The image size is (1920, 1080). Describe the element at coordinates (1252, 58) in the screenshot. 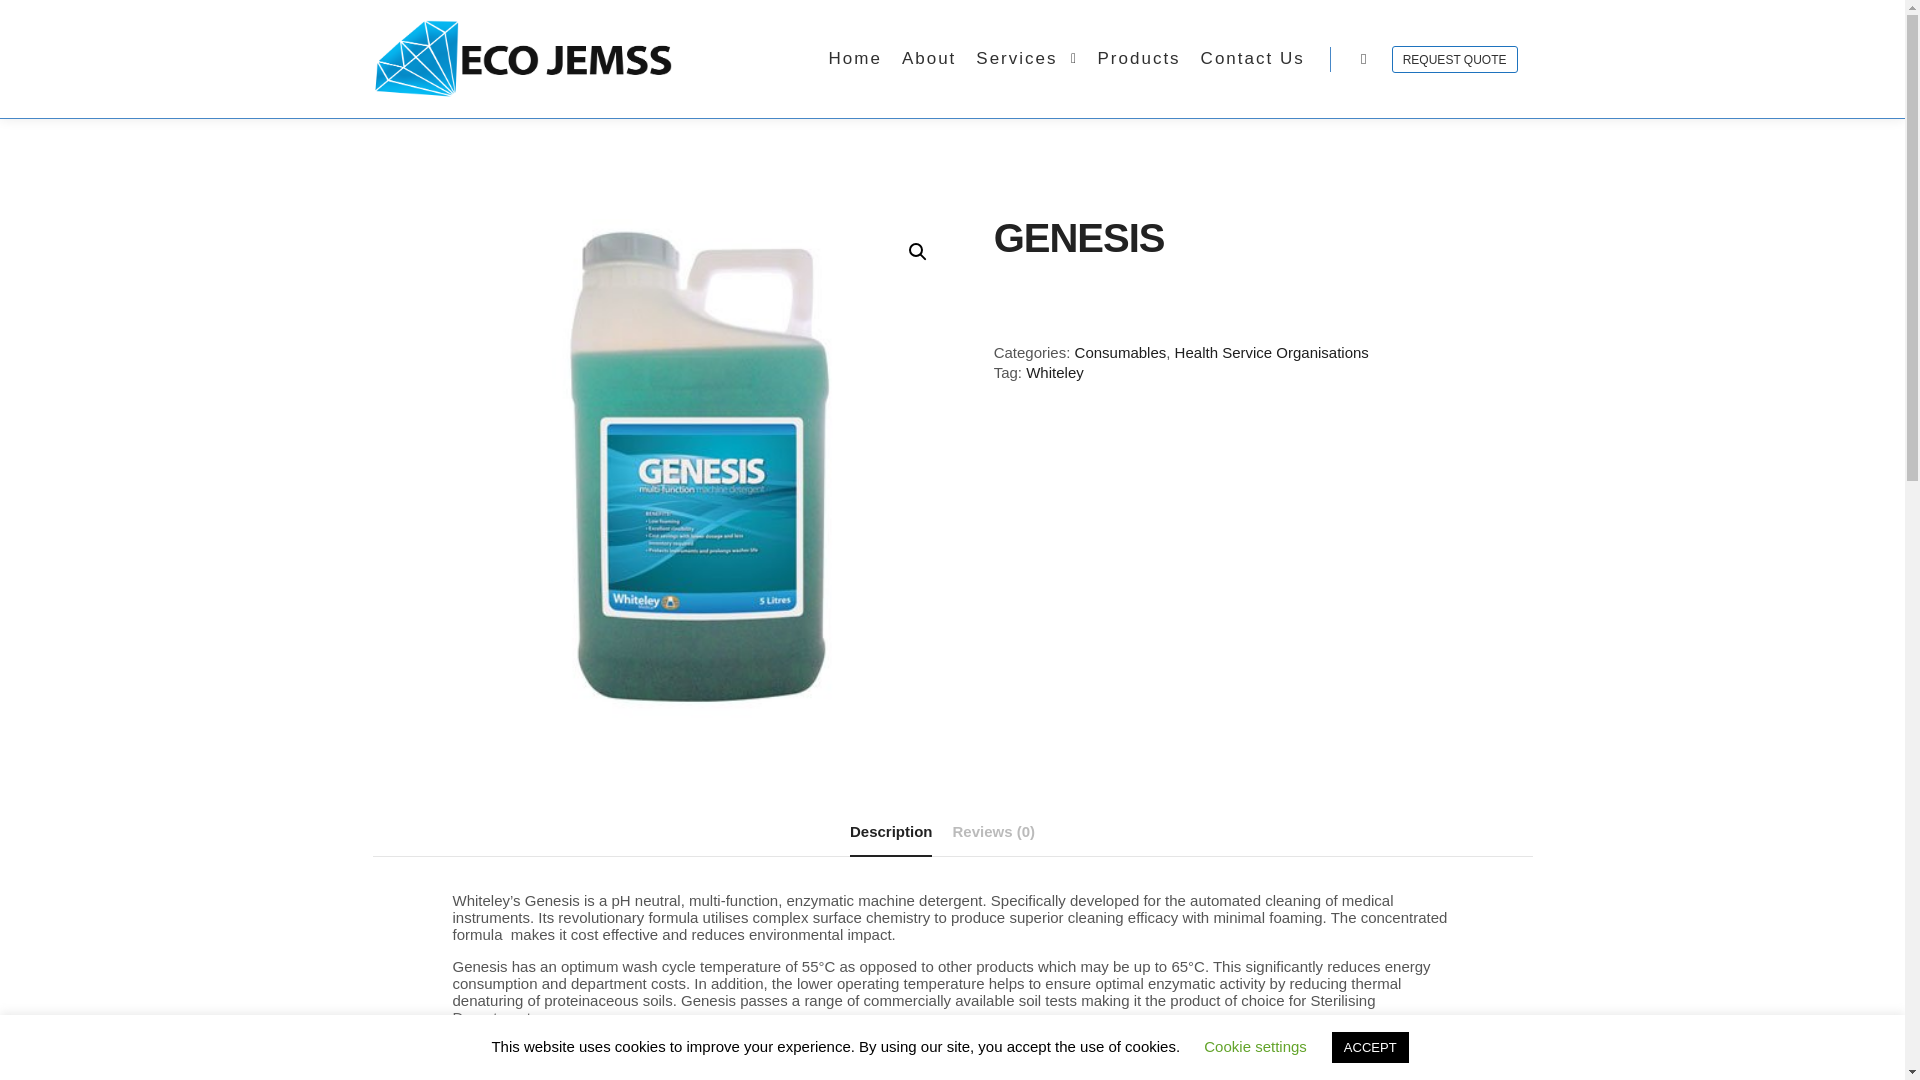

I see `Contact Us` at that location.